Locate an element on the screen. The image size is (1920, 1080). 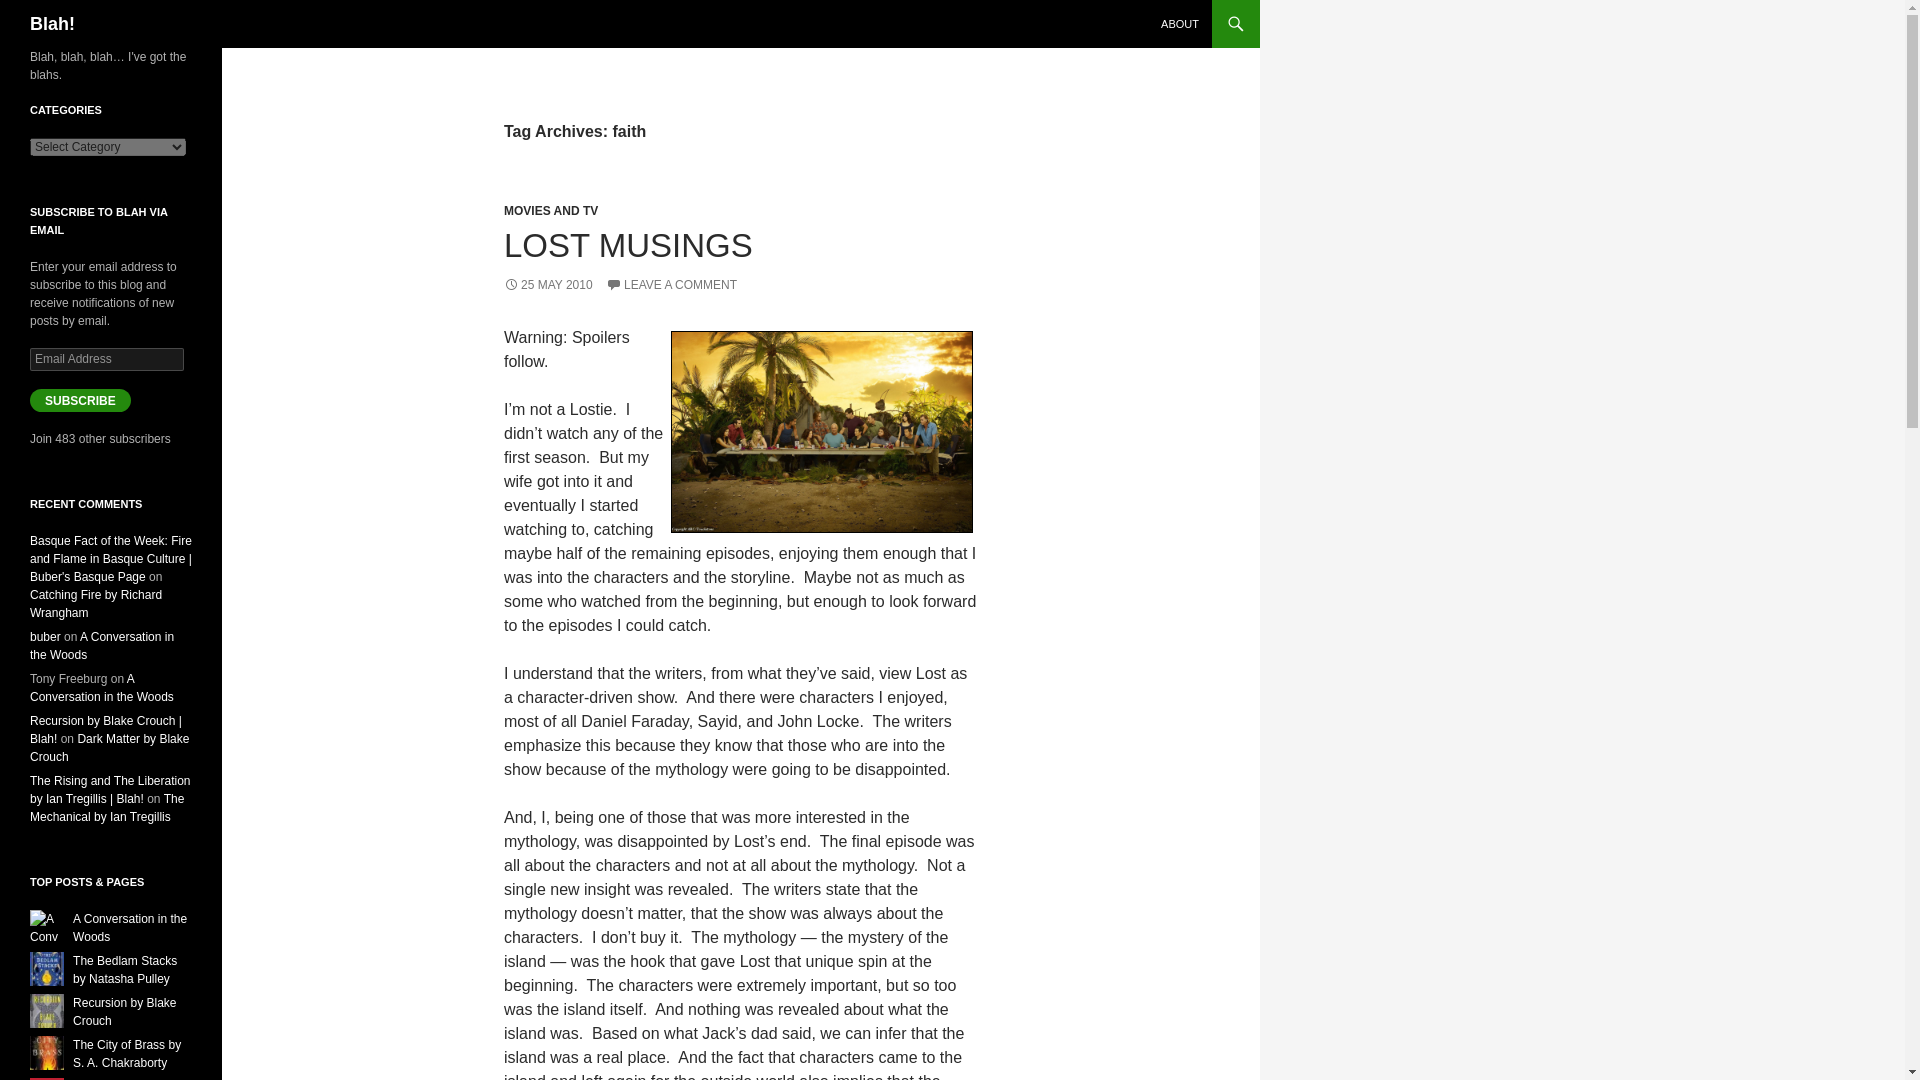
The City of Brass by S. A. Chakraborty is located at coordinates (126, 1054).